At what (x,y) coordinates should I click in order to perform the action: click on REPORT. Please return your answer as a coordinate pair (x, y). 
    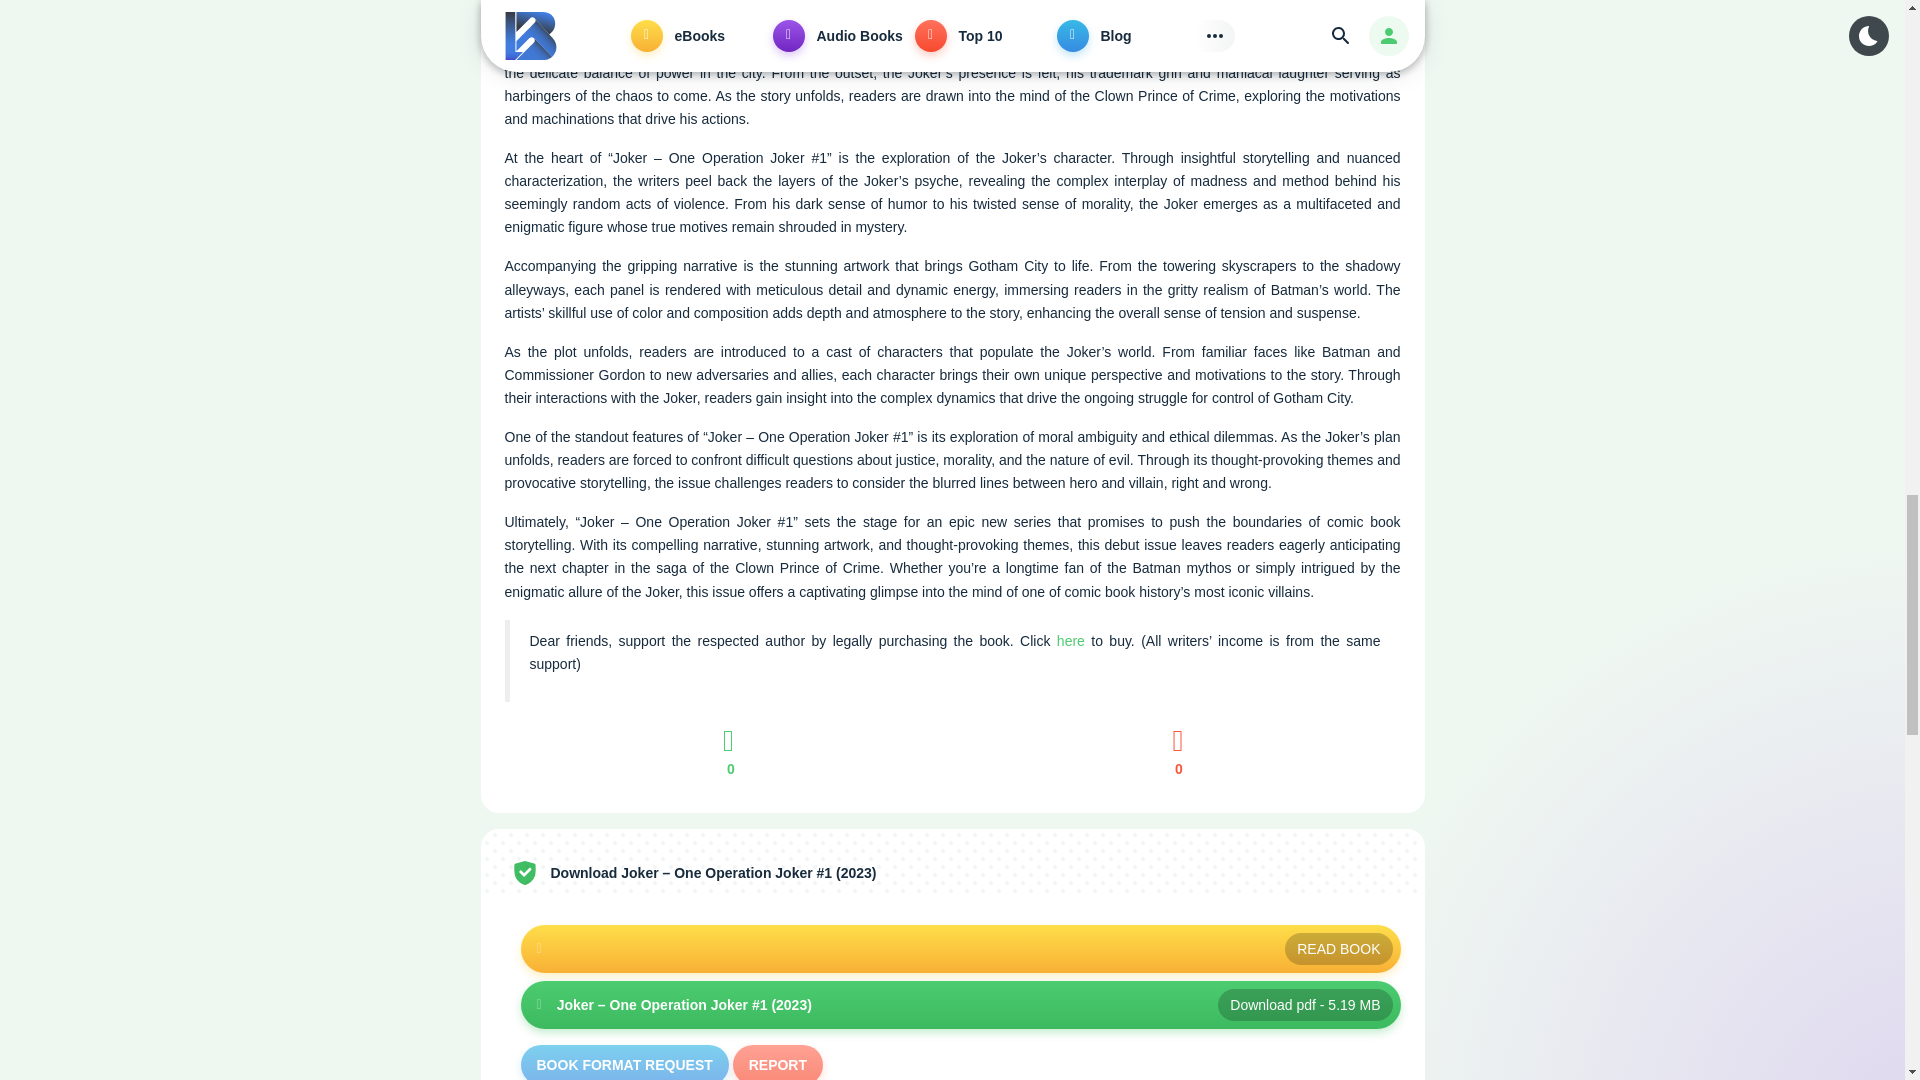
    Looking at the image, I should click on (778, 1062).